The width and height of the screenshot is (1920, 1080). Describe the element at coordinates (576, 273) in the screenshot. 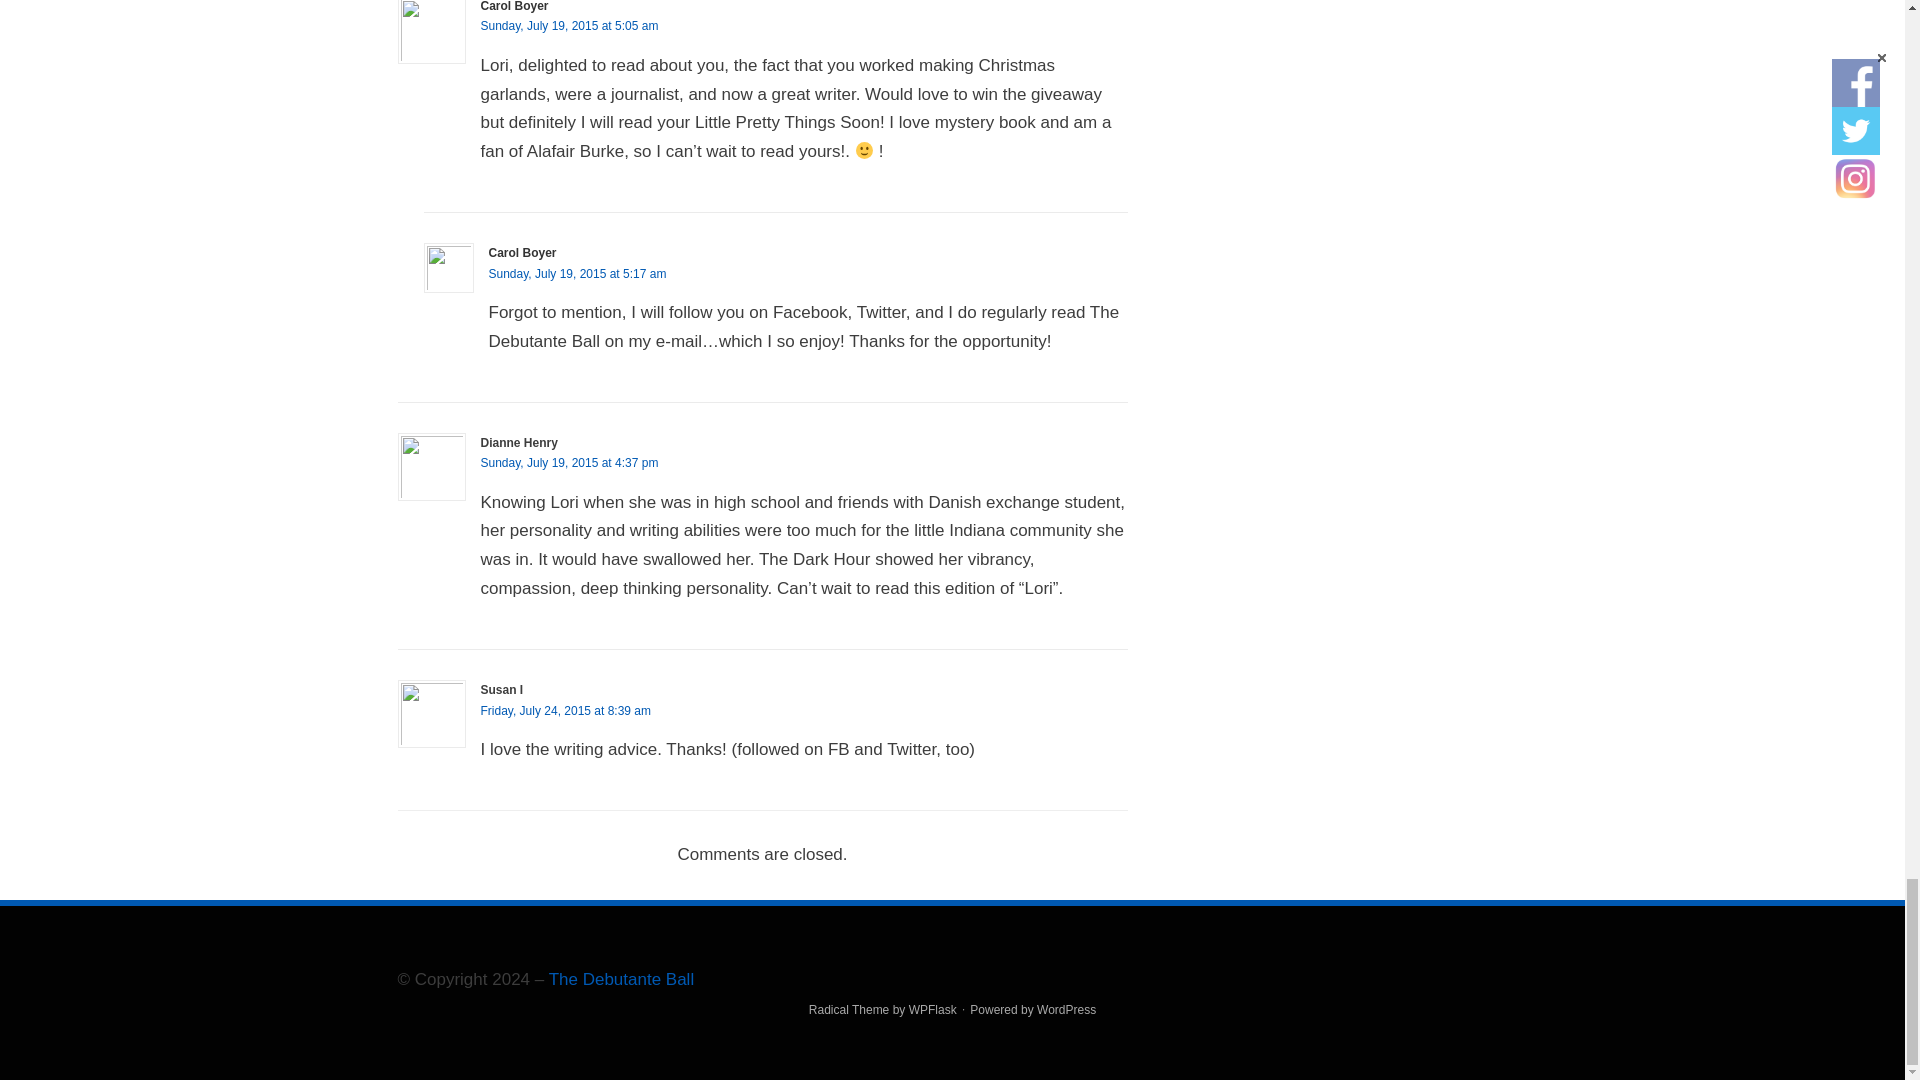

I see `Sunday, July 19, 2015 at 5:17 am` at that location.